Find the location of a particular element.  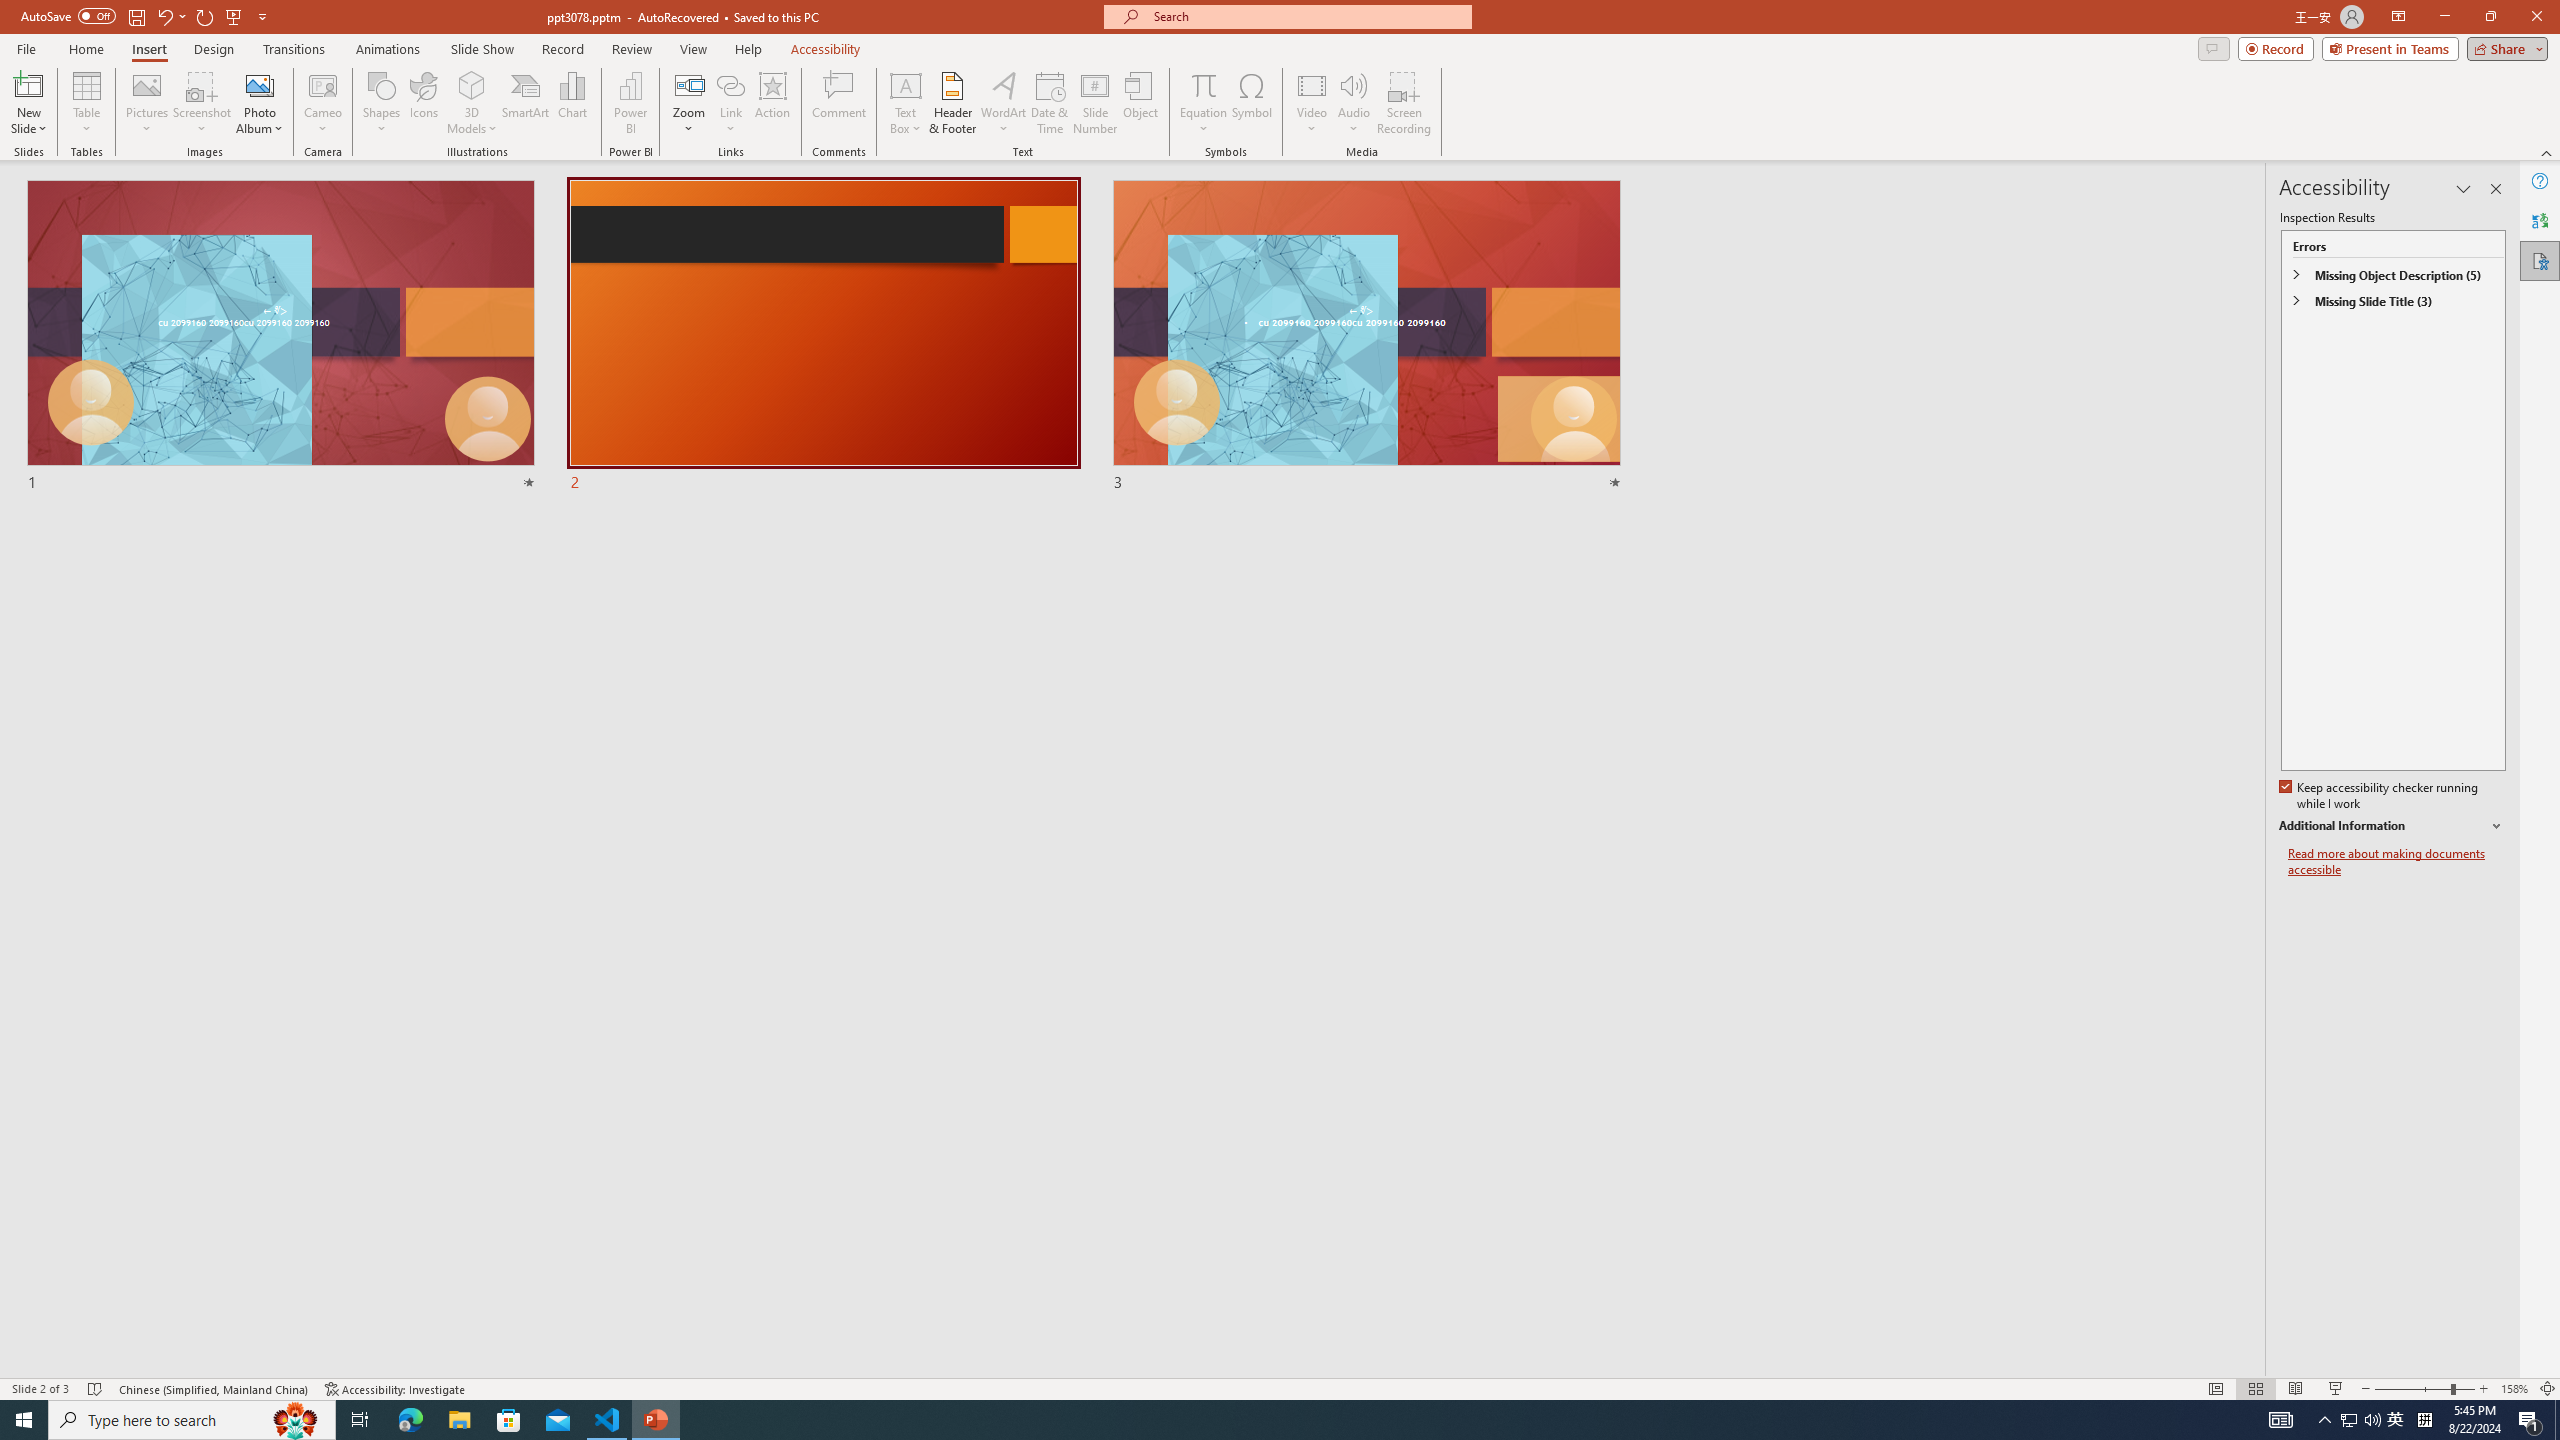

Header & Footer... is located at coordinates (952, 103).